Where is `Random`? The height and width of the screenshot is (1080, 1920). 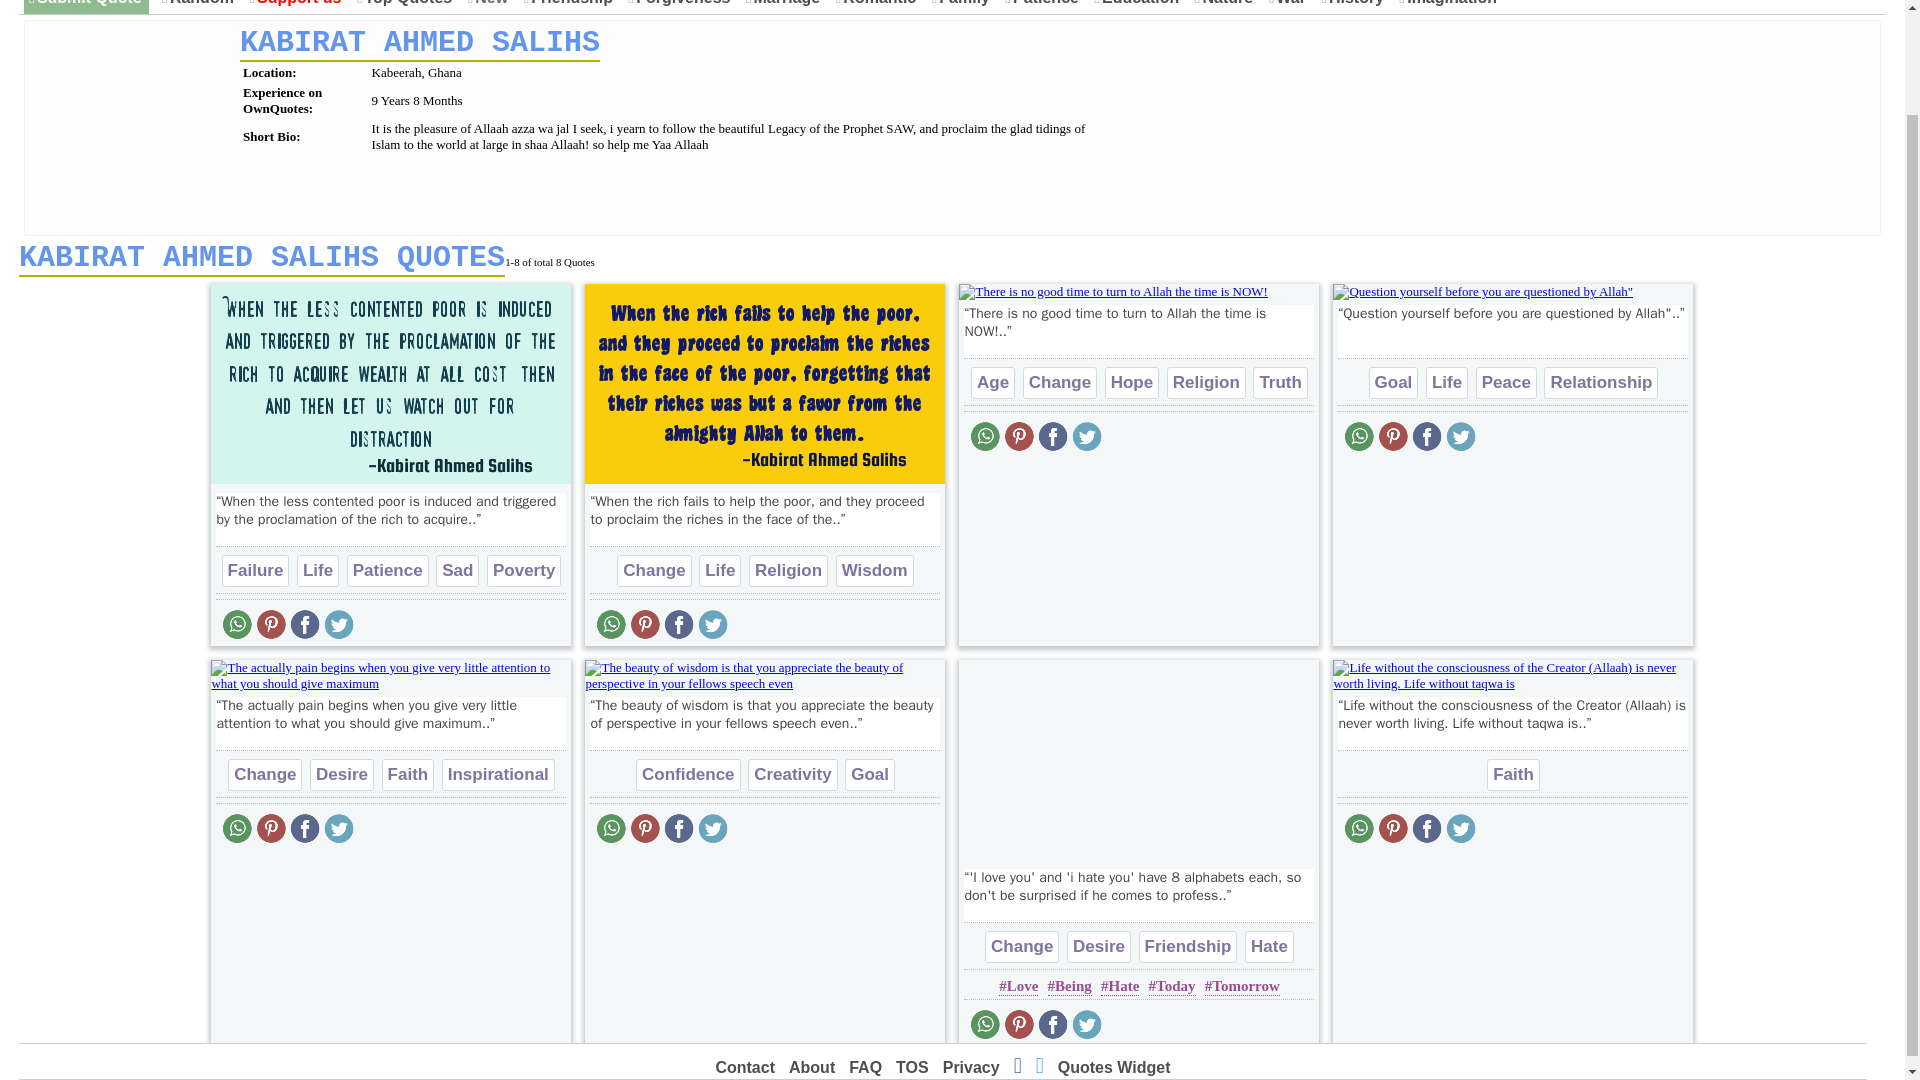 Random is located at coordinates (201, 5).